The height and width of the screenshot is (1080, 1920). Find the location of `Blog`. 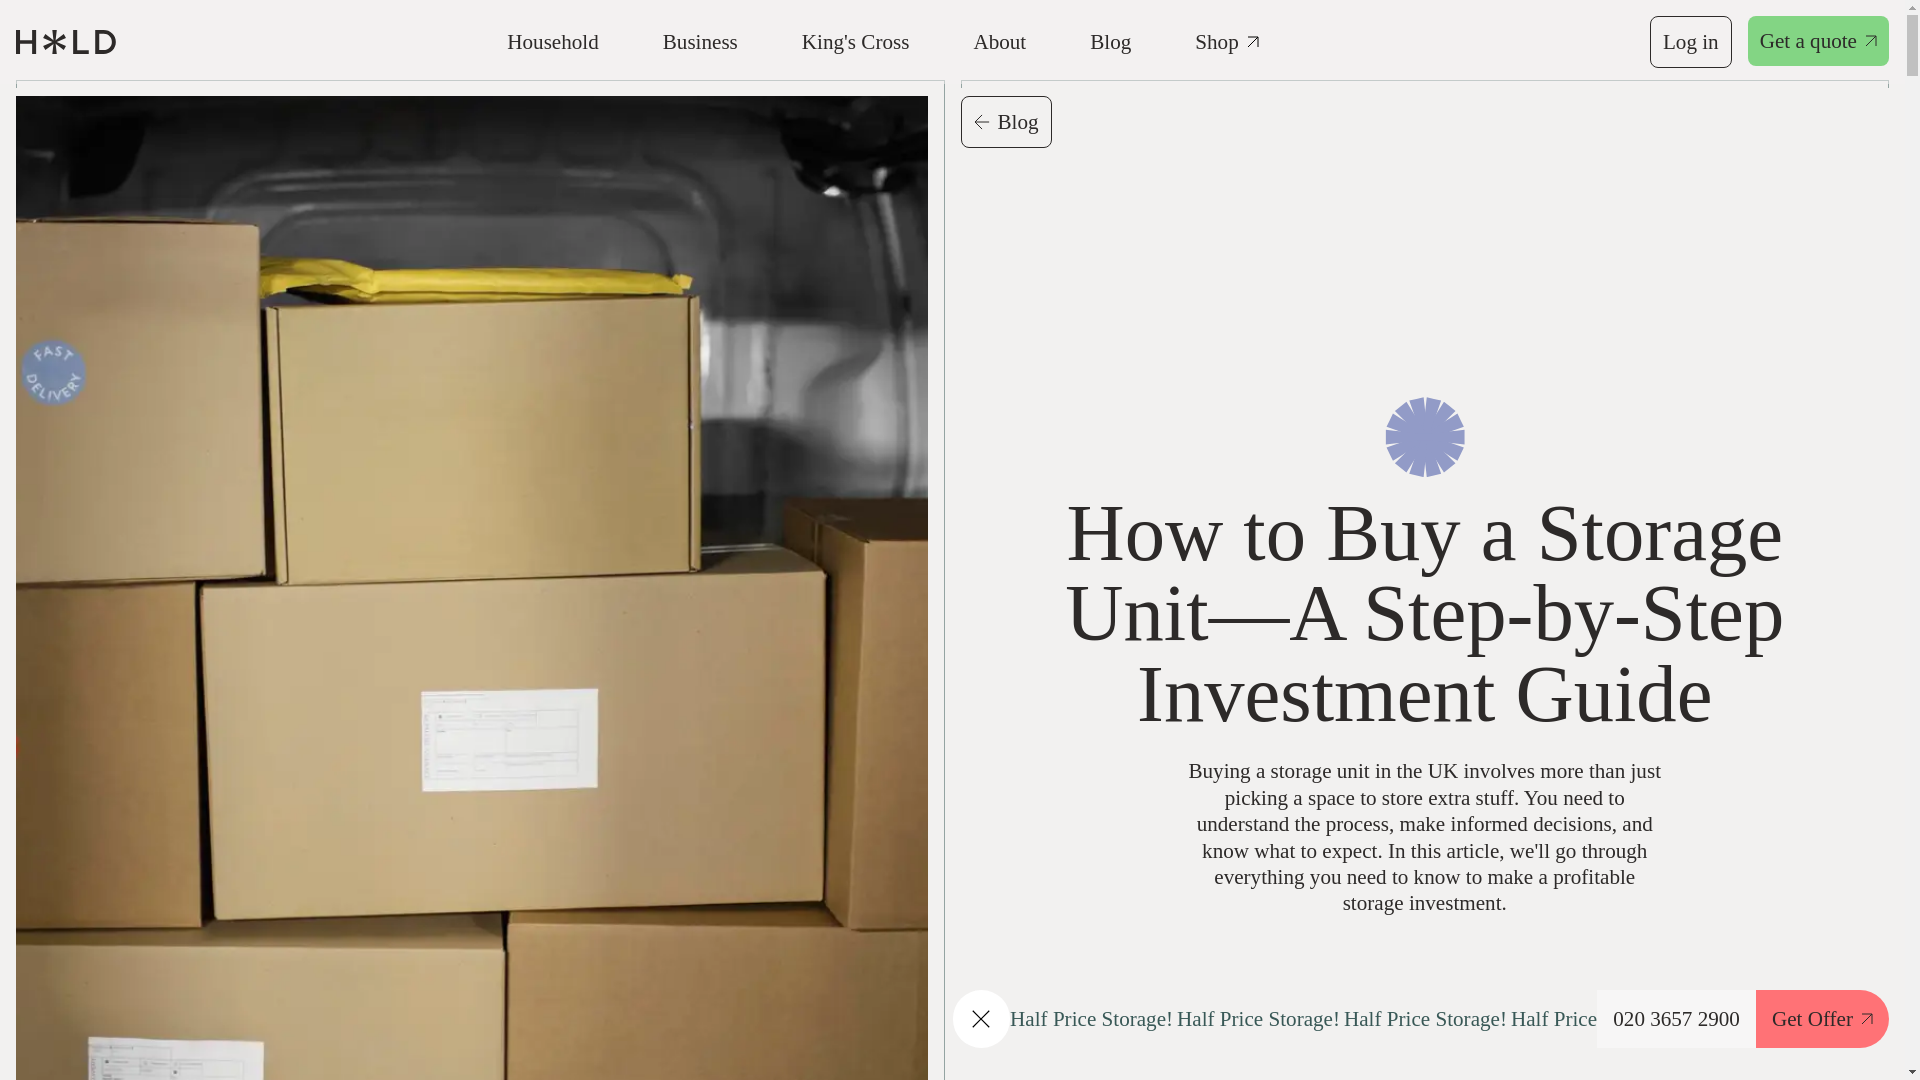

Blog is located at coordinates (1005, 122).